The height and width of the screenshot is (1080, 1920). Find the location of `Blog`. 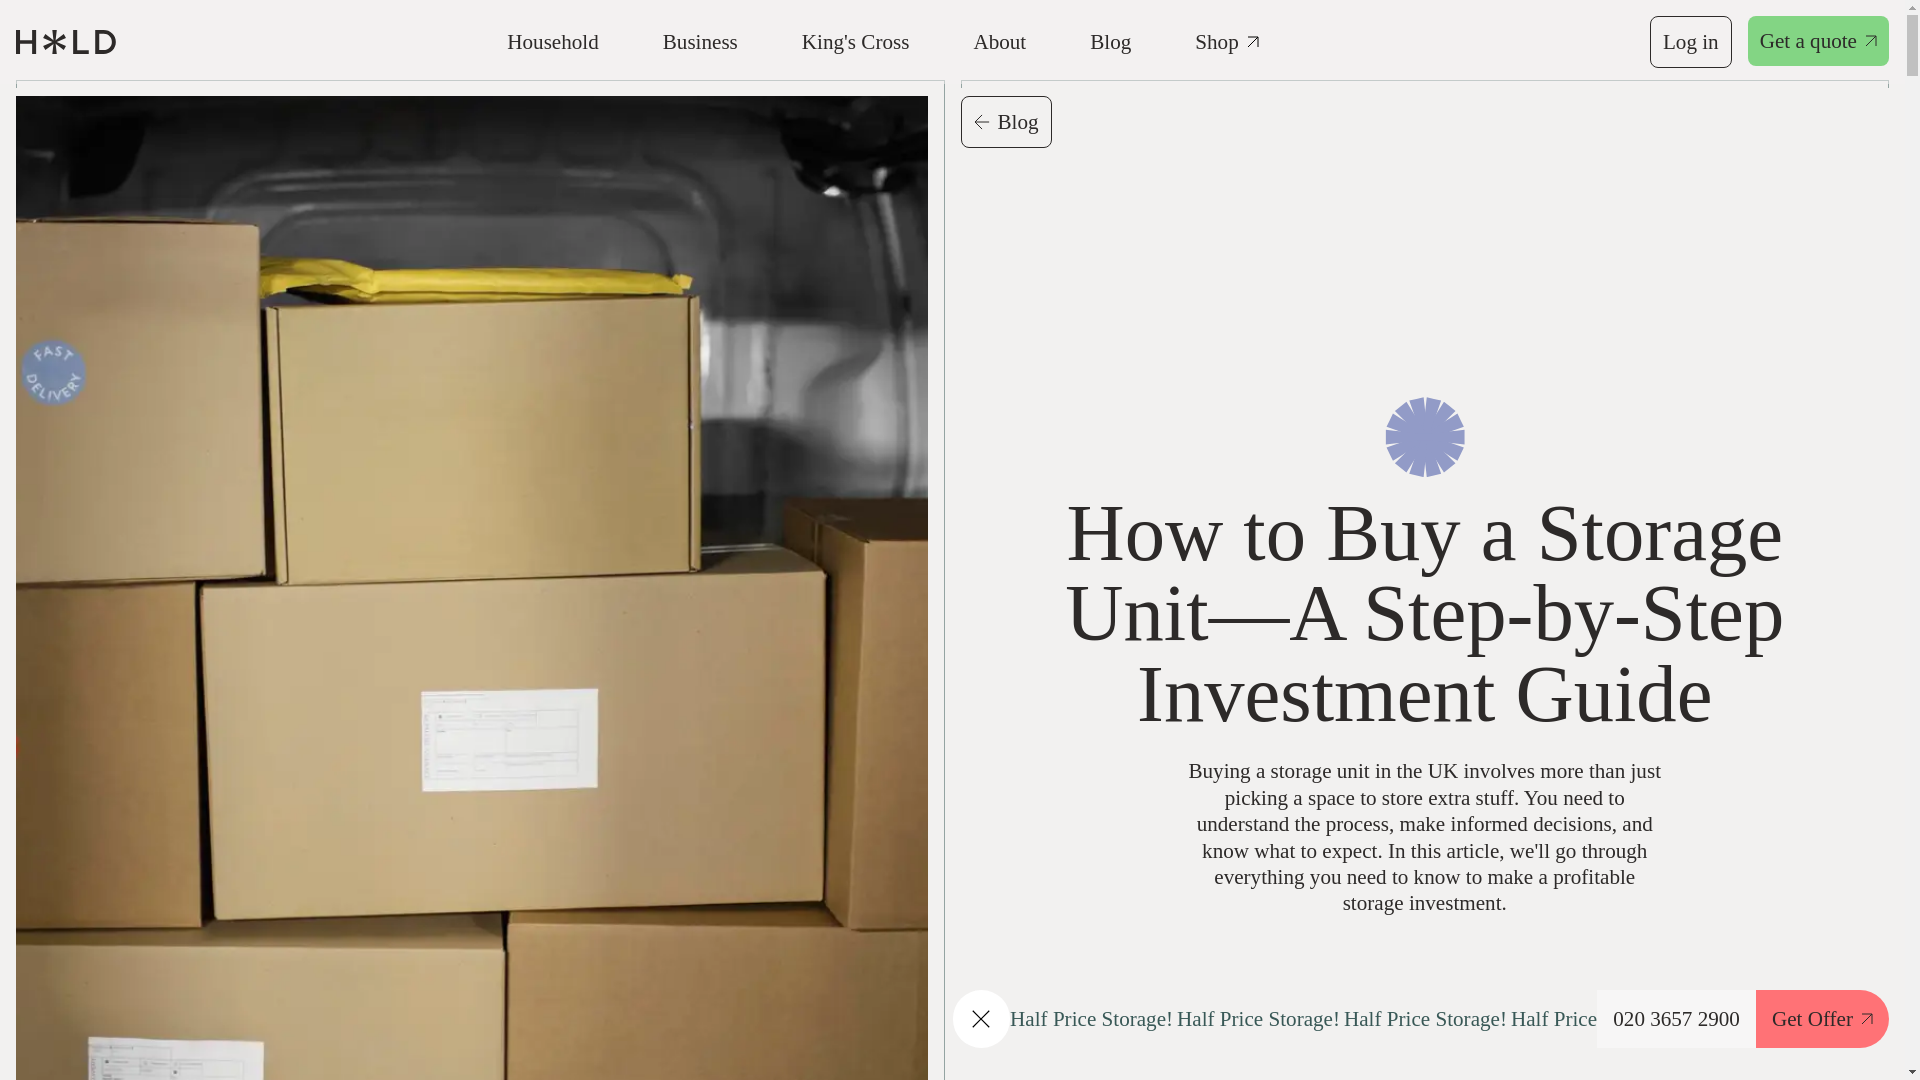

Blog is located at coordinates (1005, 122).